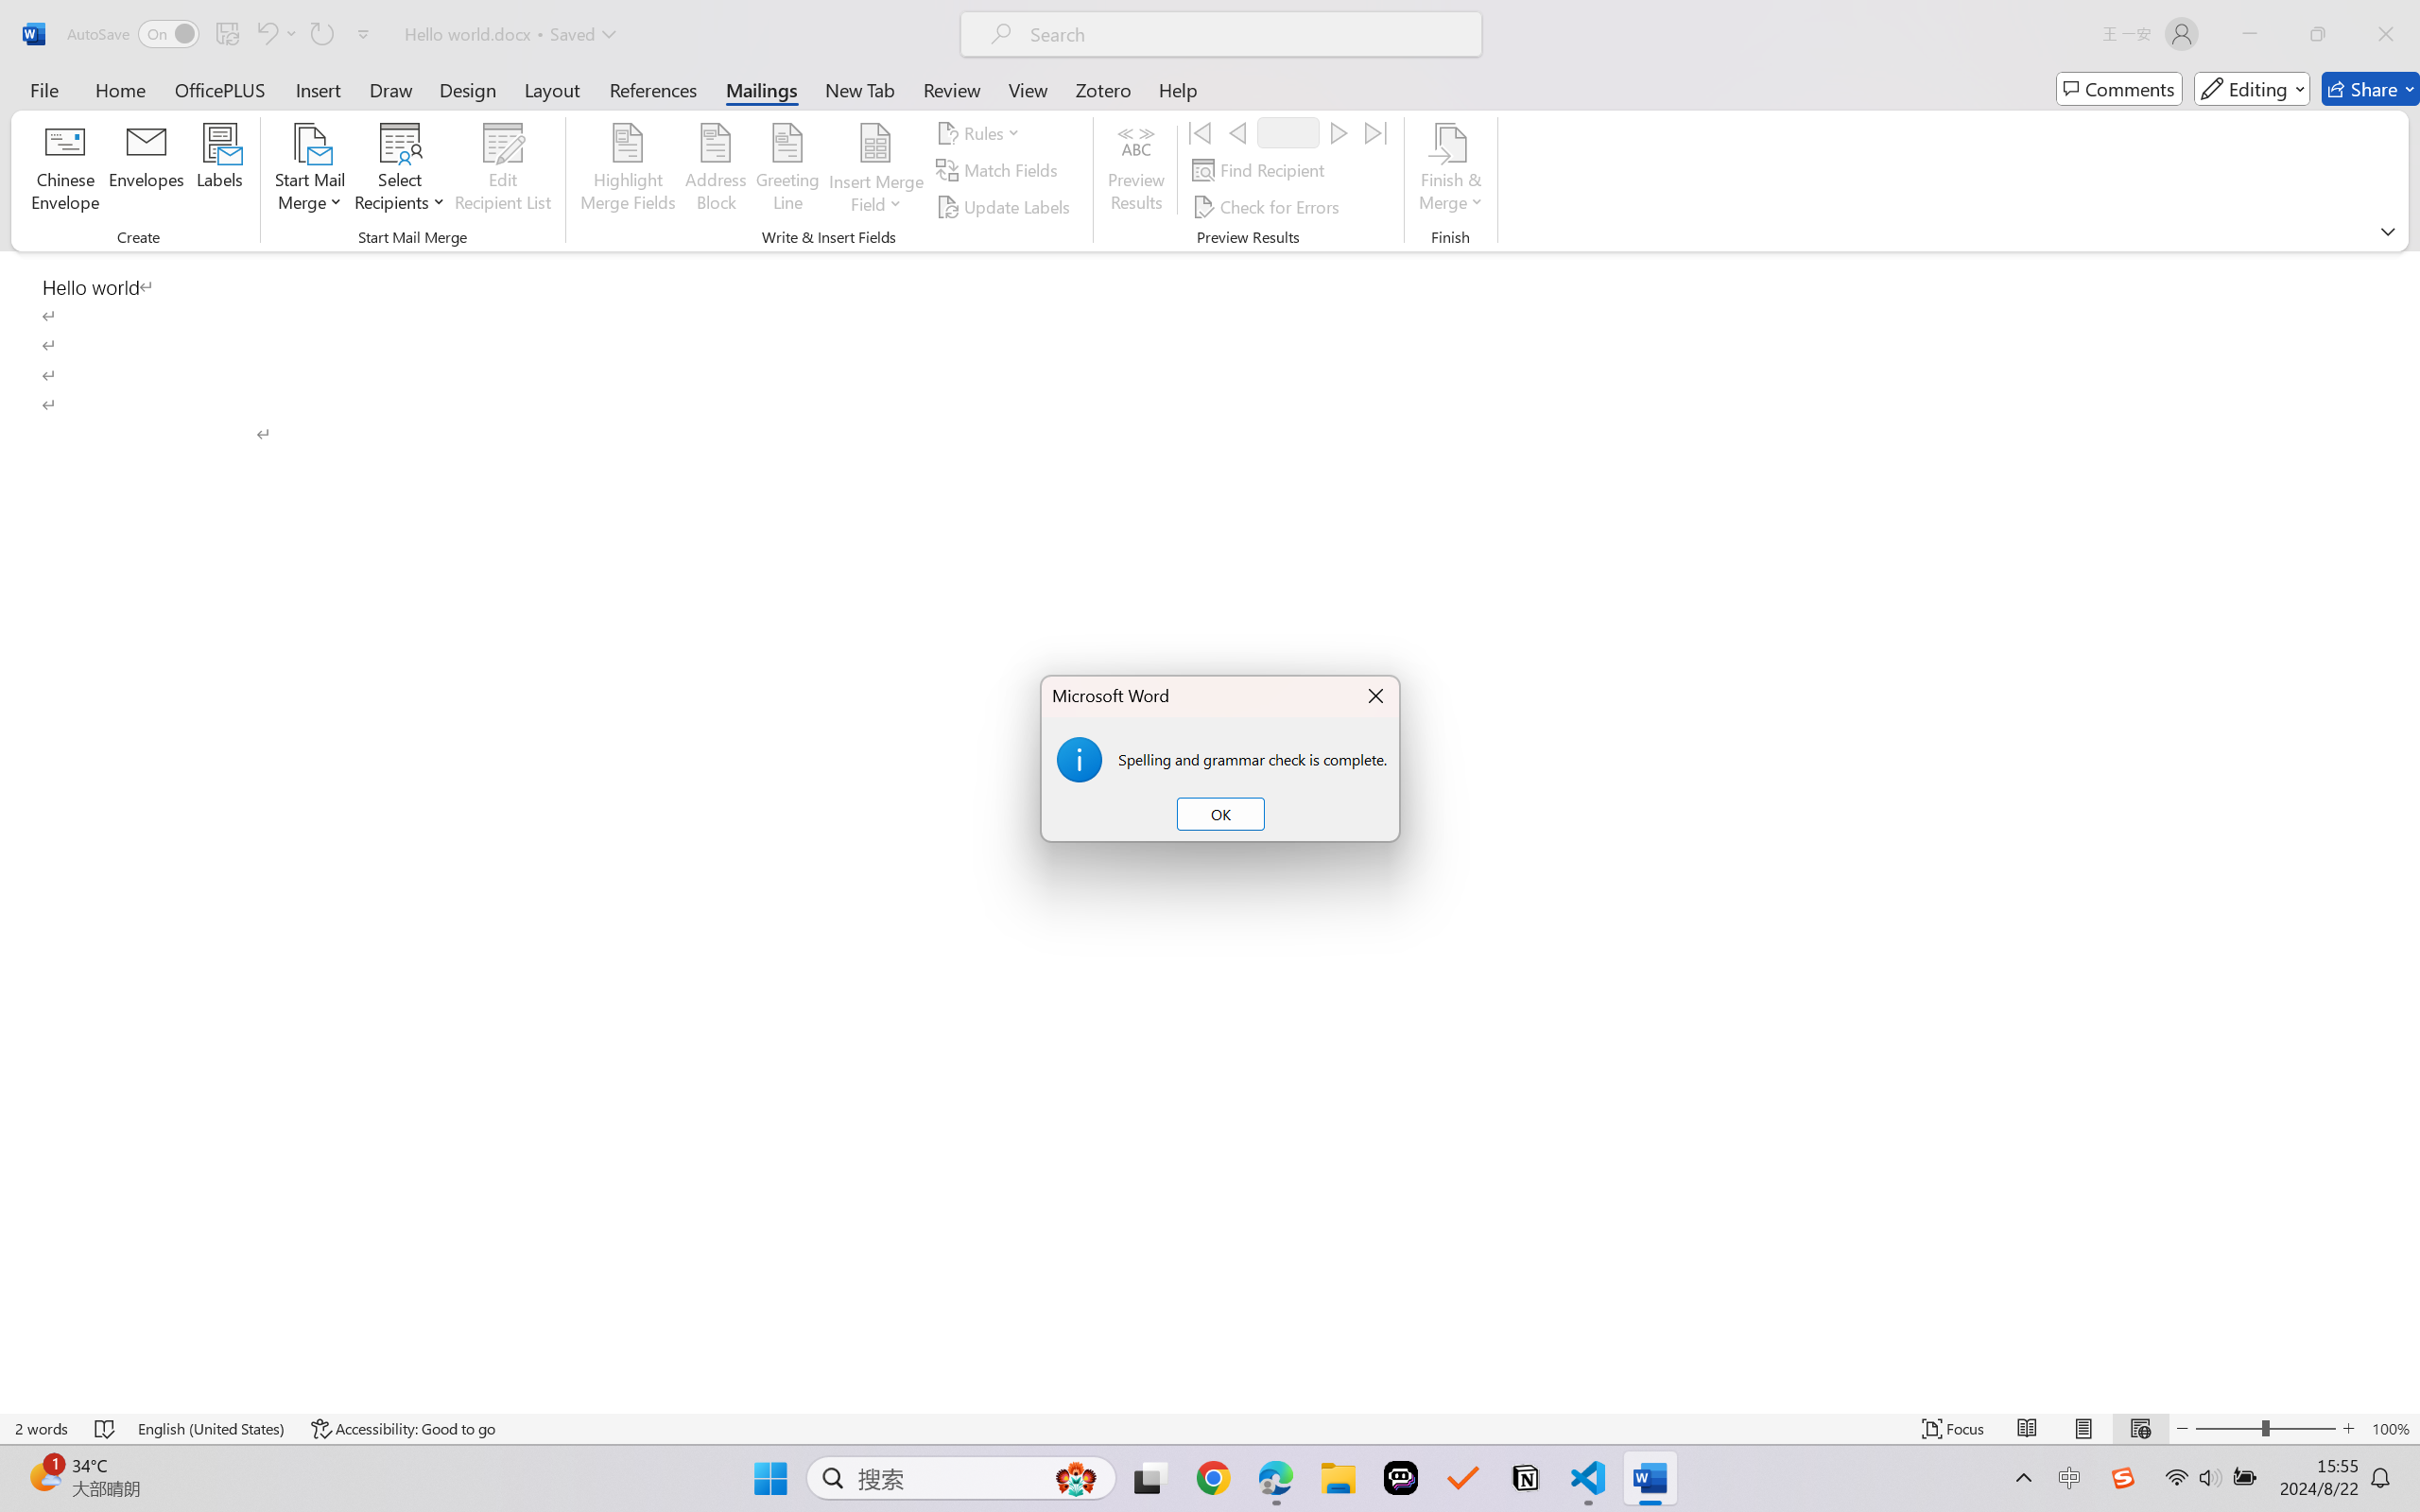 The image size is (2420, 1512). I want to click on Rules, so click(981, 132).